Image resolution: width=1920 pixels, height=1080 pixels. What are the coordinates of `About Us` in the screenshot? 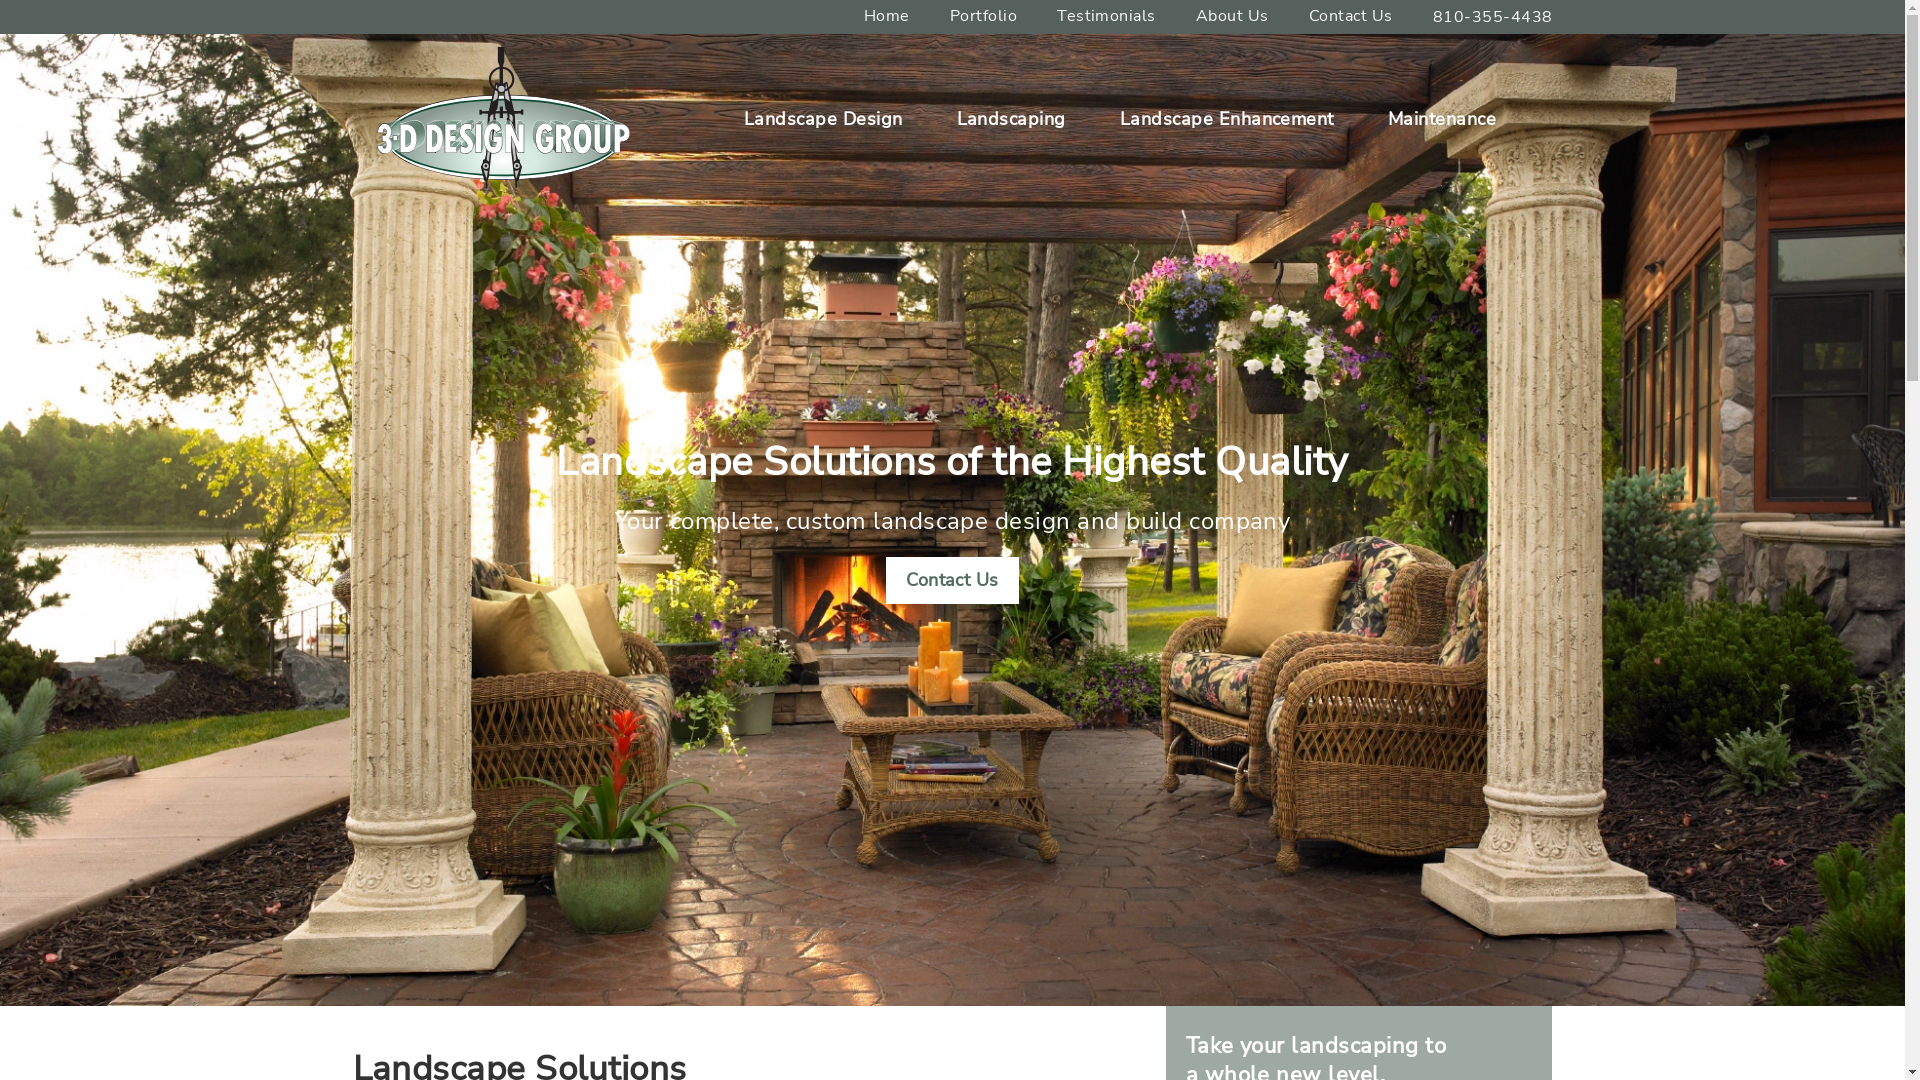 It's located at (1232, 16).